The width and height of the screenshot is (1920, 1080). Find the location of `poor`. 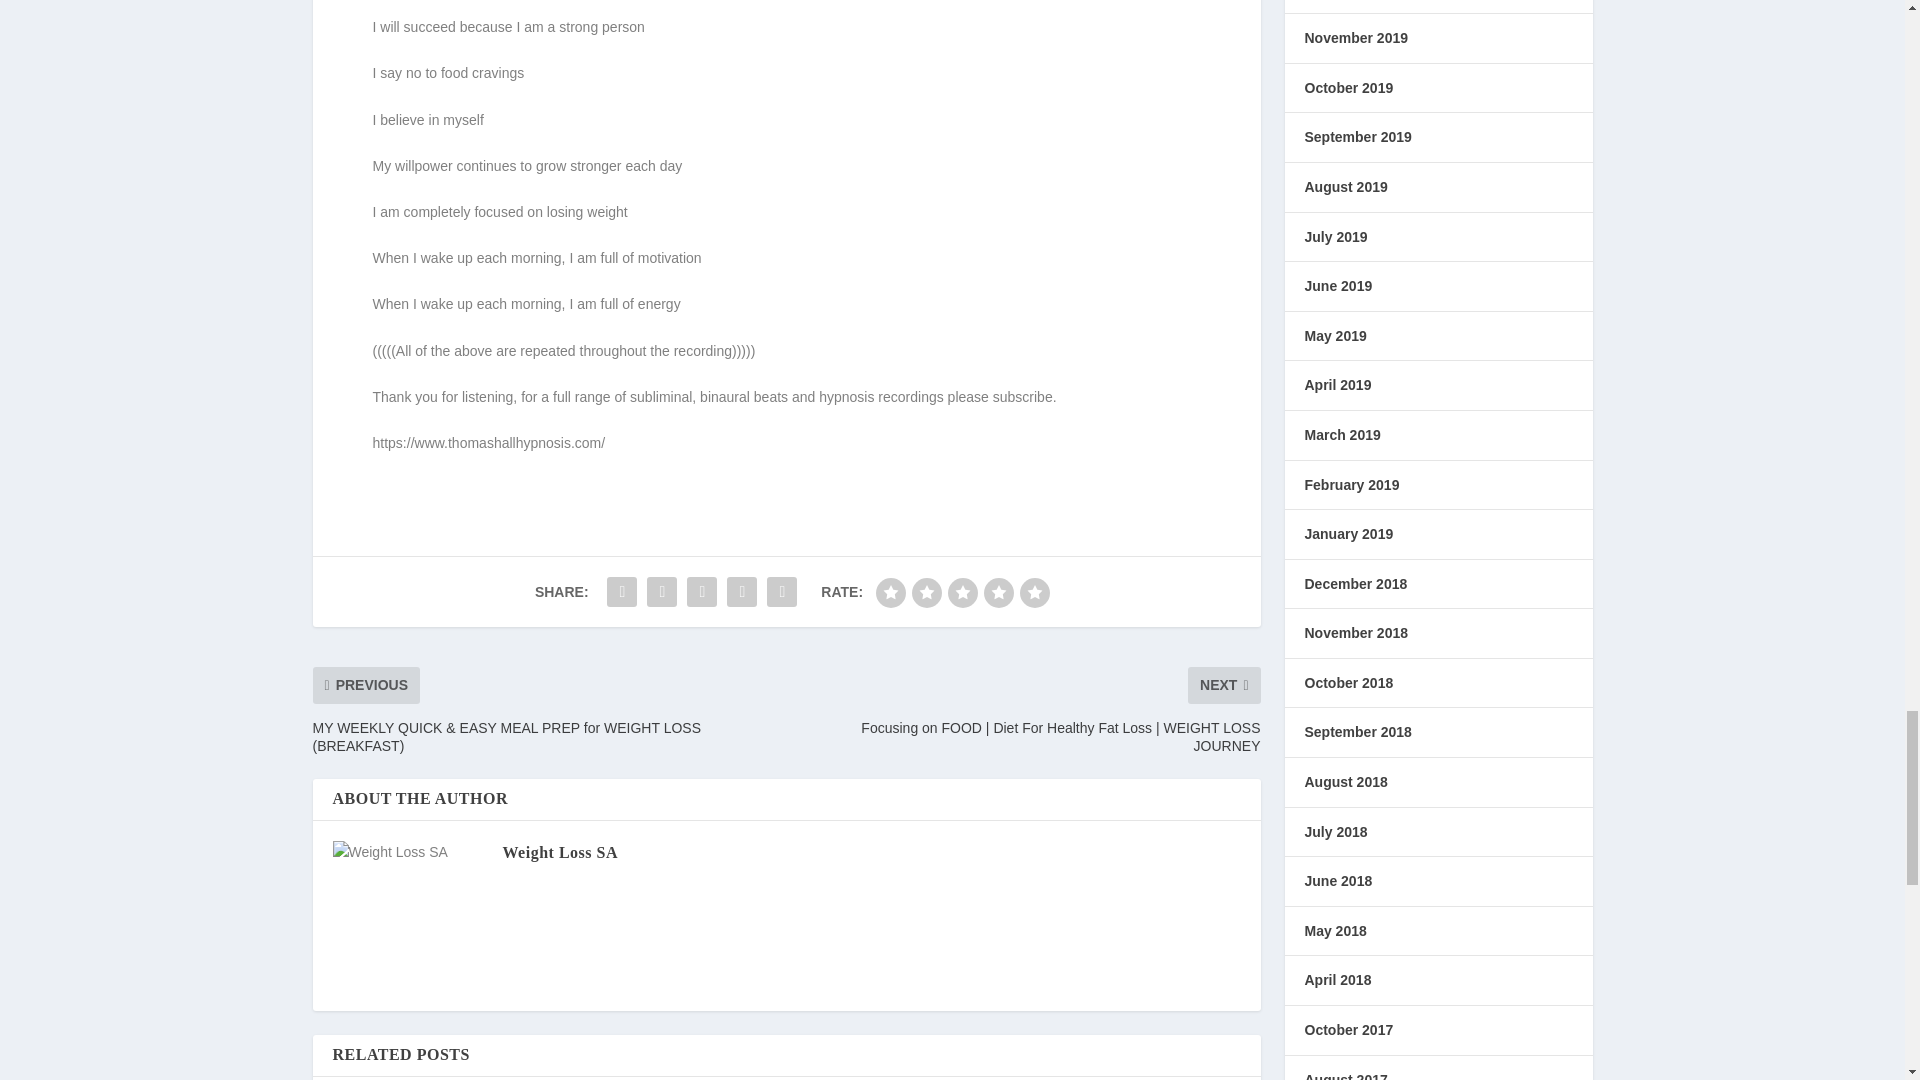

poor is located at coordinates (927, 592).